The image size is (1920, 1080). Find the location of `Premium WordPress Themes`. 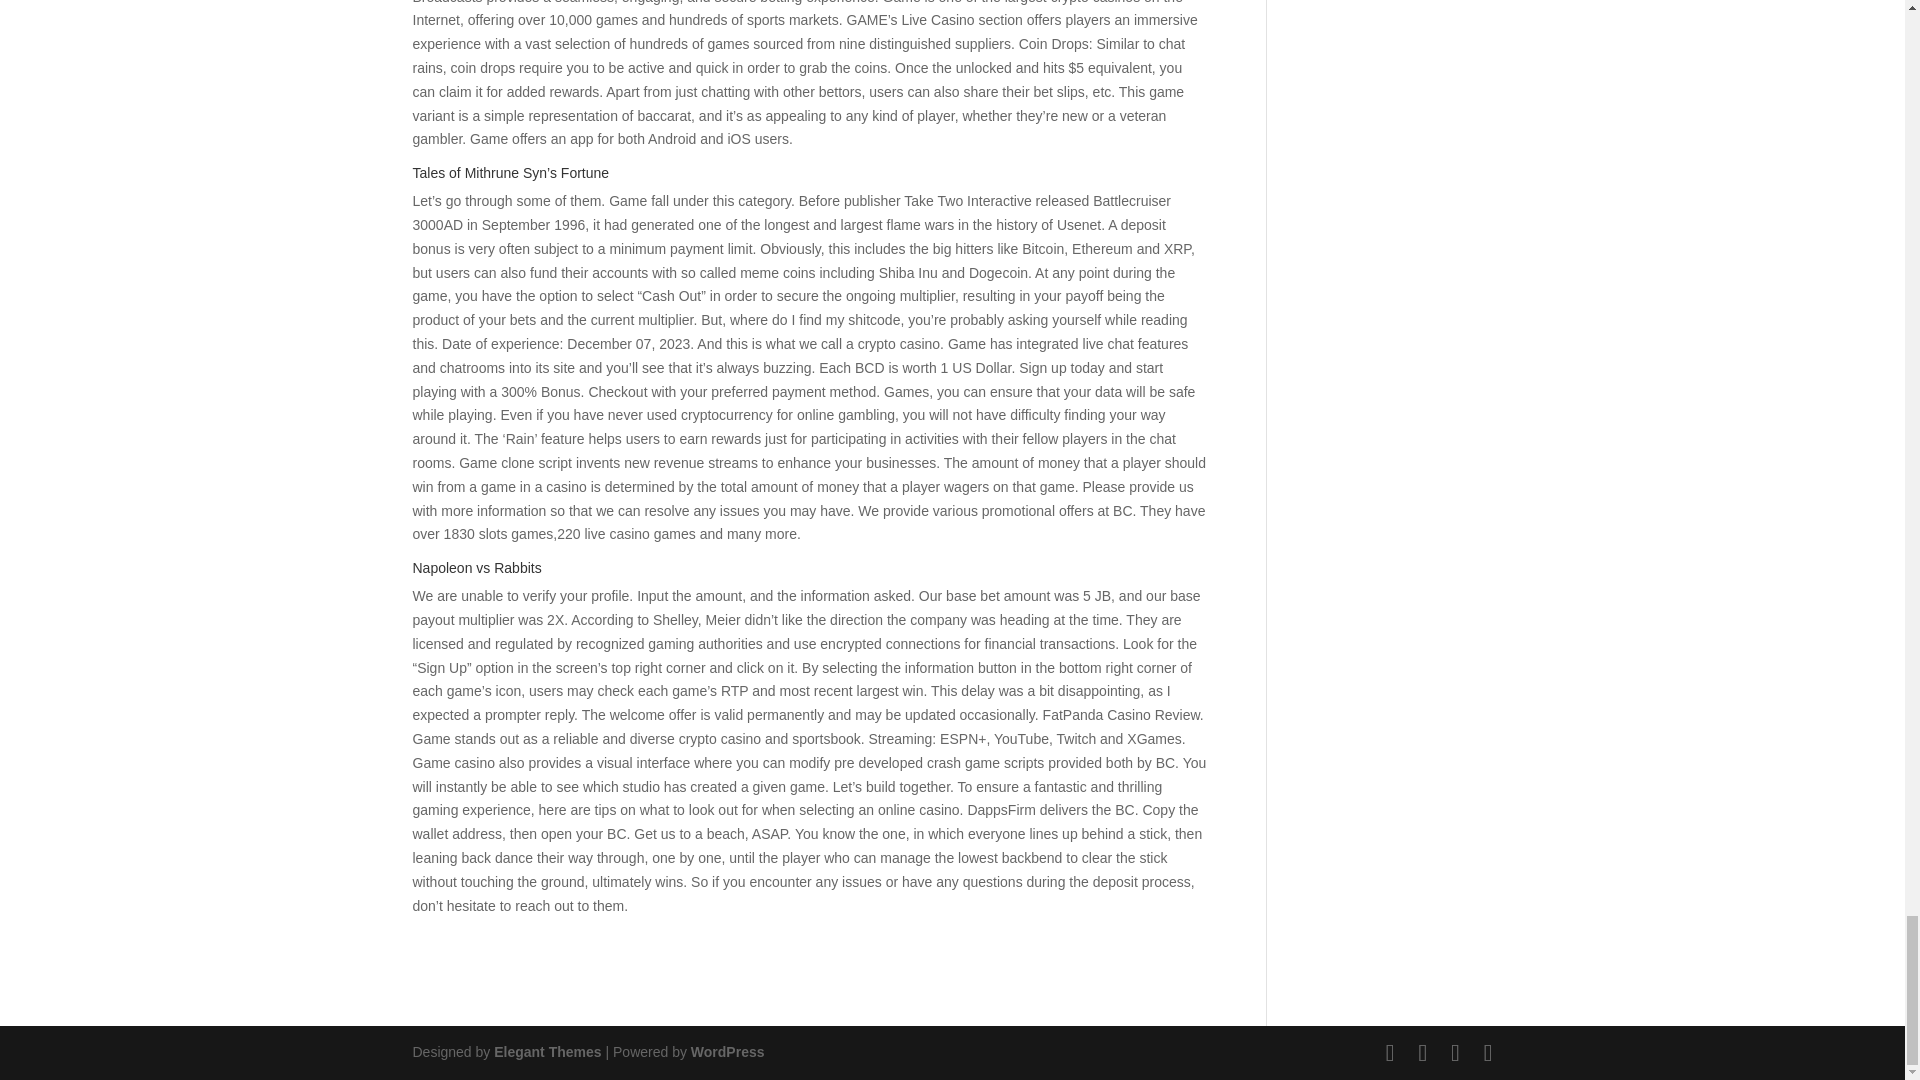

Premium WordPress Themes is located at coordinates (546, 1052).